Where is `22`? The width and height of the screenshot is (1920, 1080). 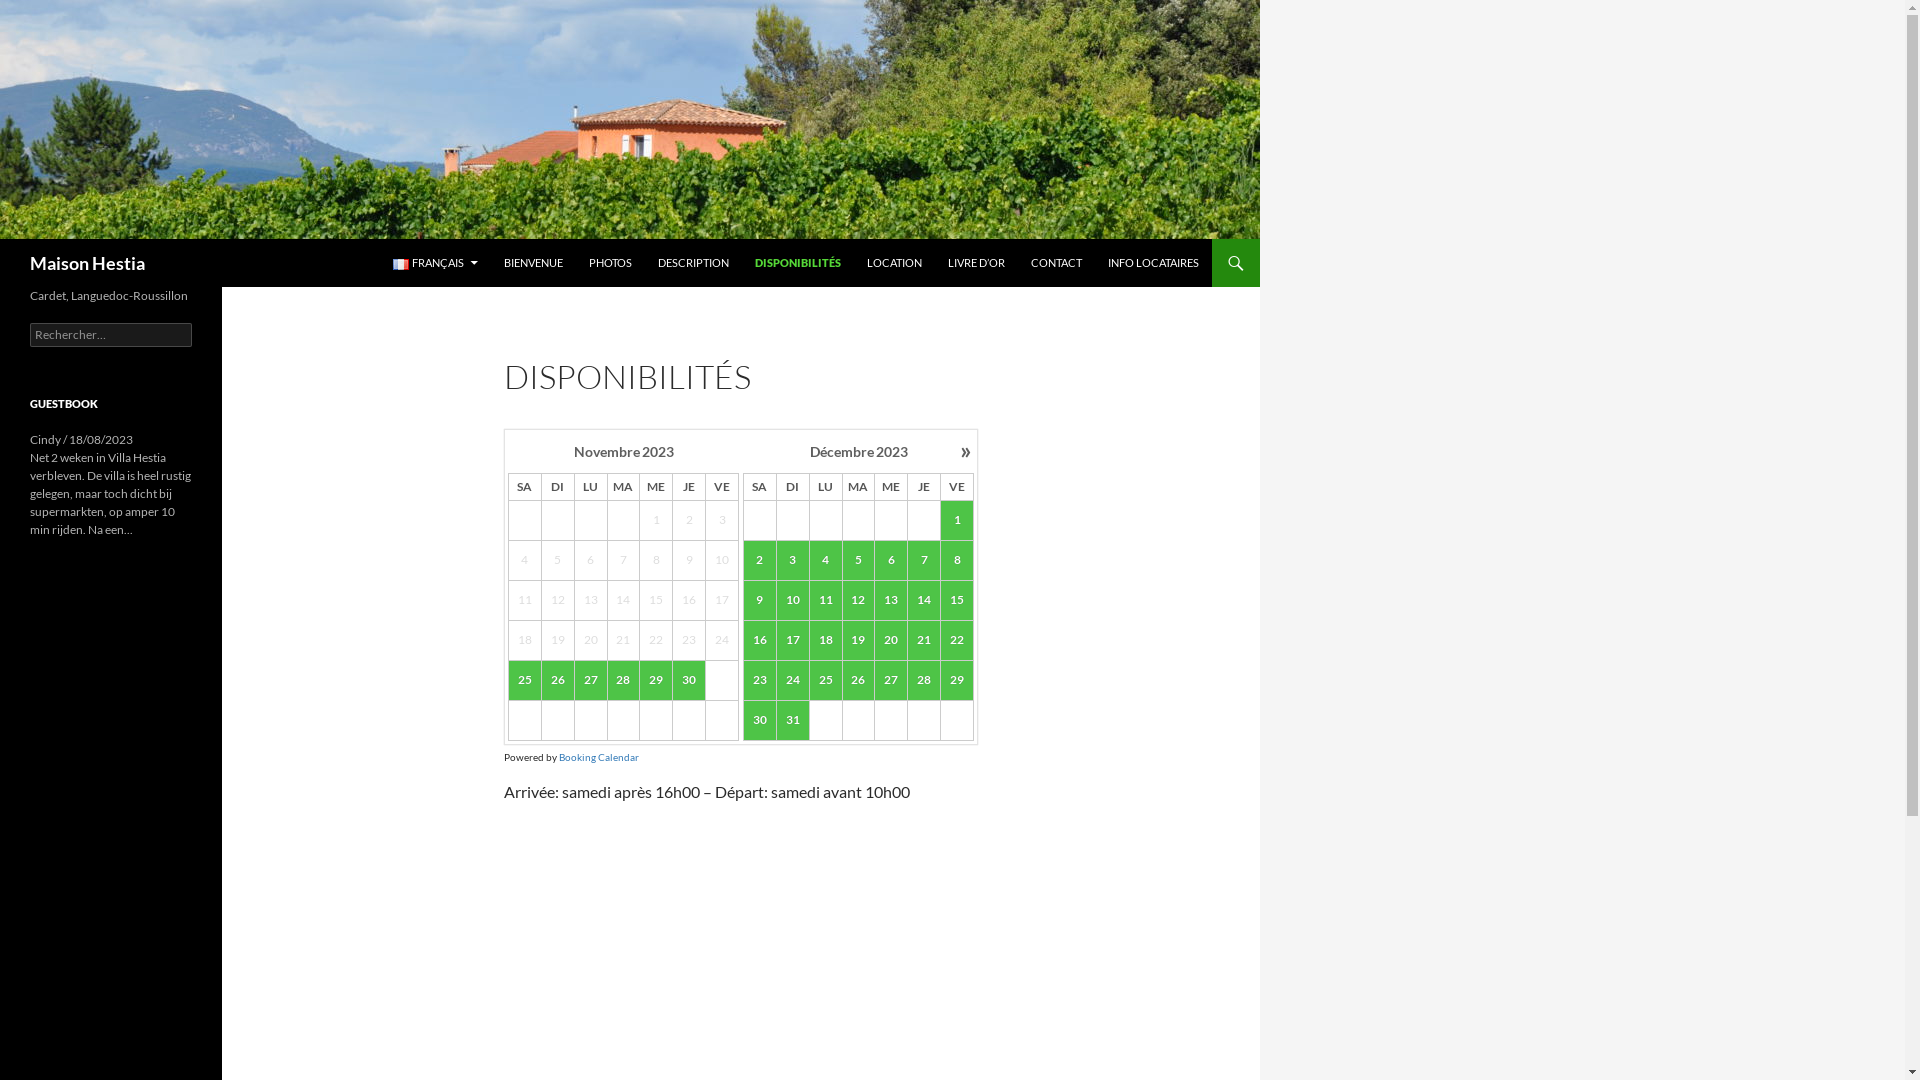
22 is located at coordinates (956, 640).